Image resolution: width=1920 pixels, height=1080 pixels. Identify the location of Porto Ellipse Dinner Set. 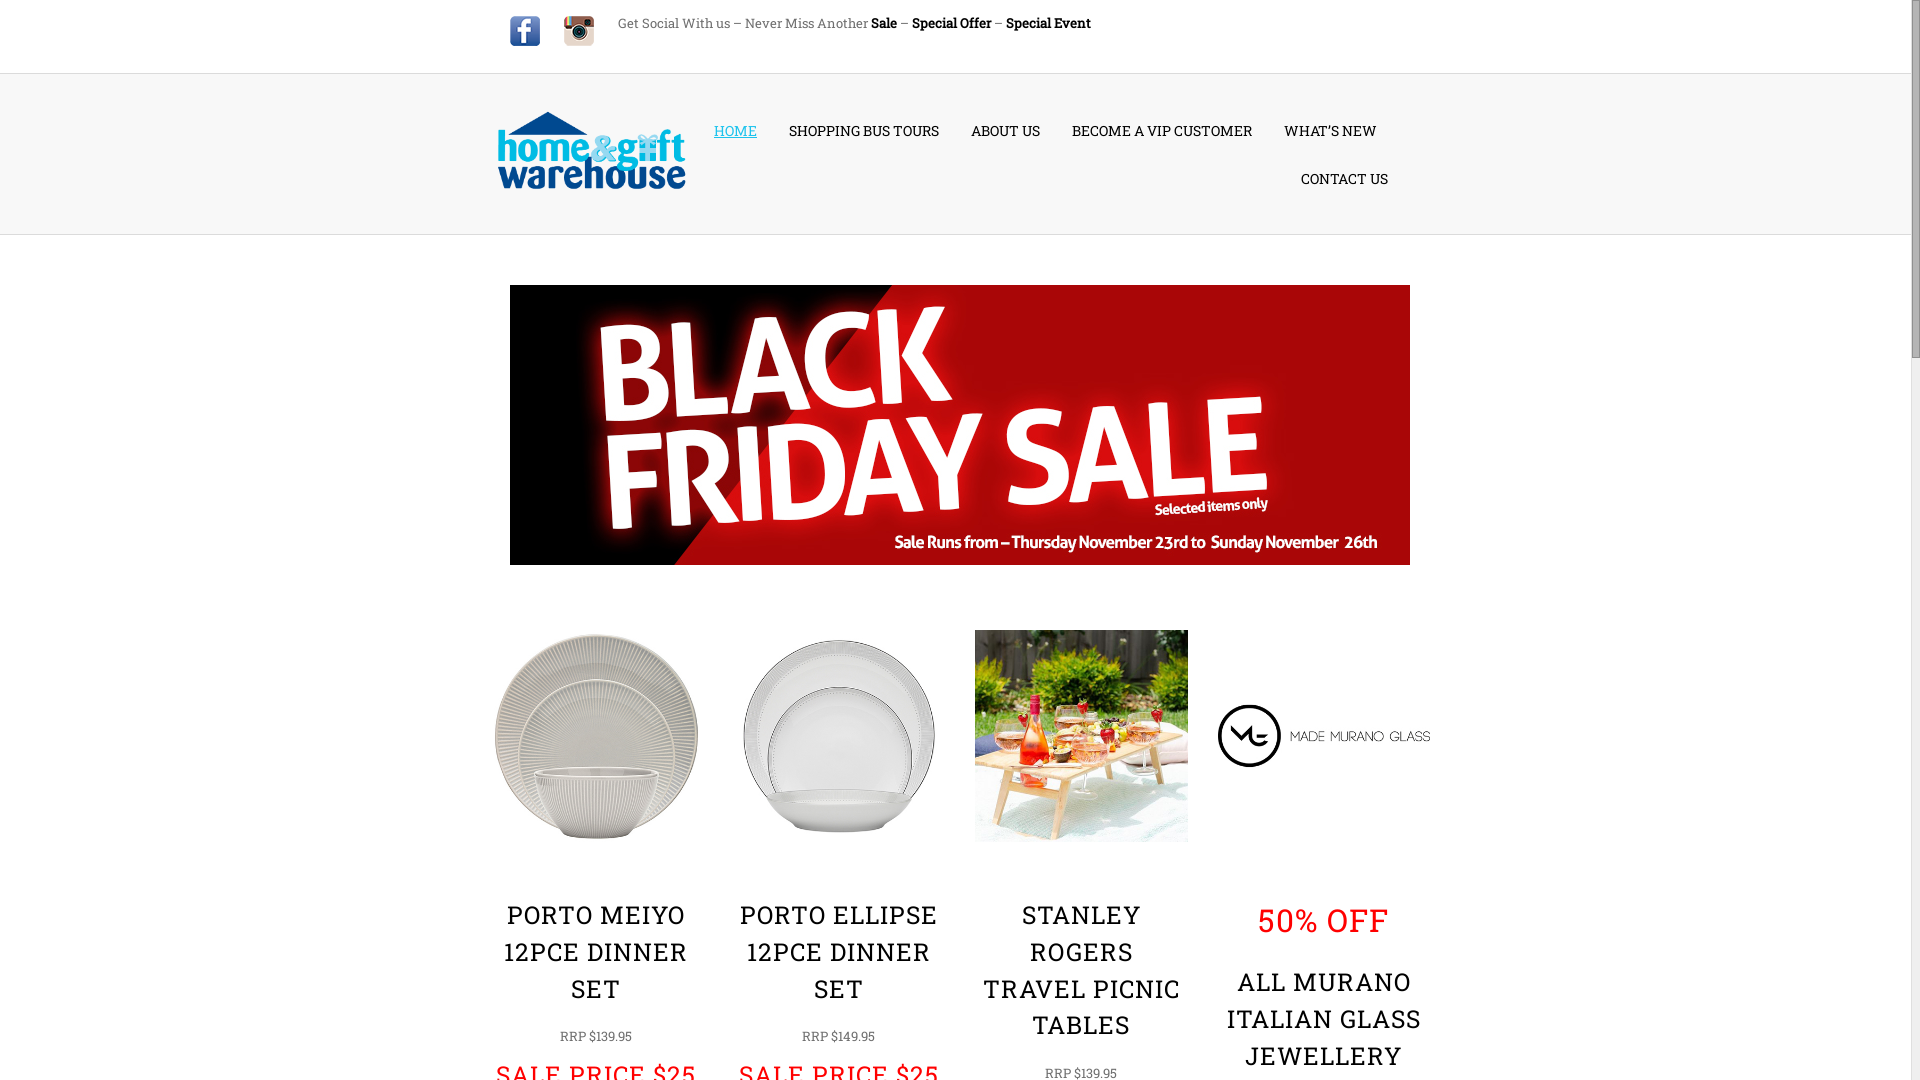
(838, 736).